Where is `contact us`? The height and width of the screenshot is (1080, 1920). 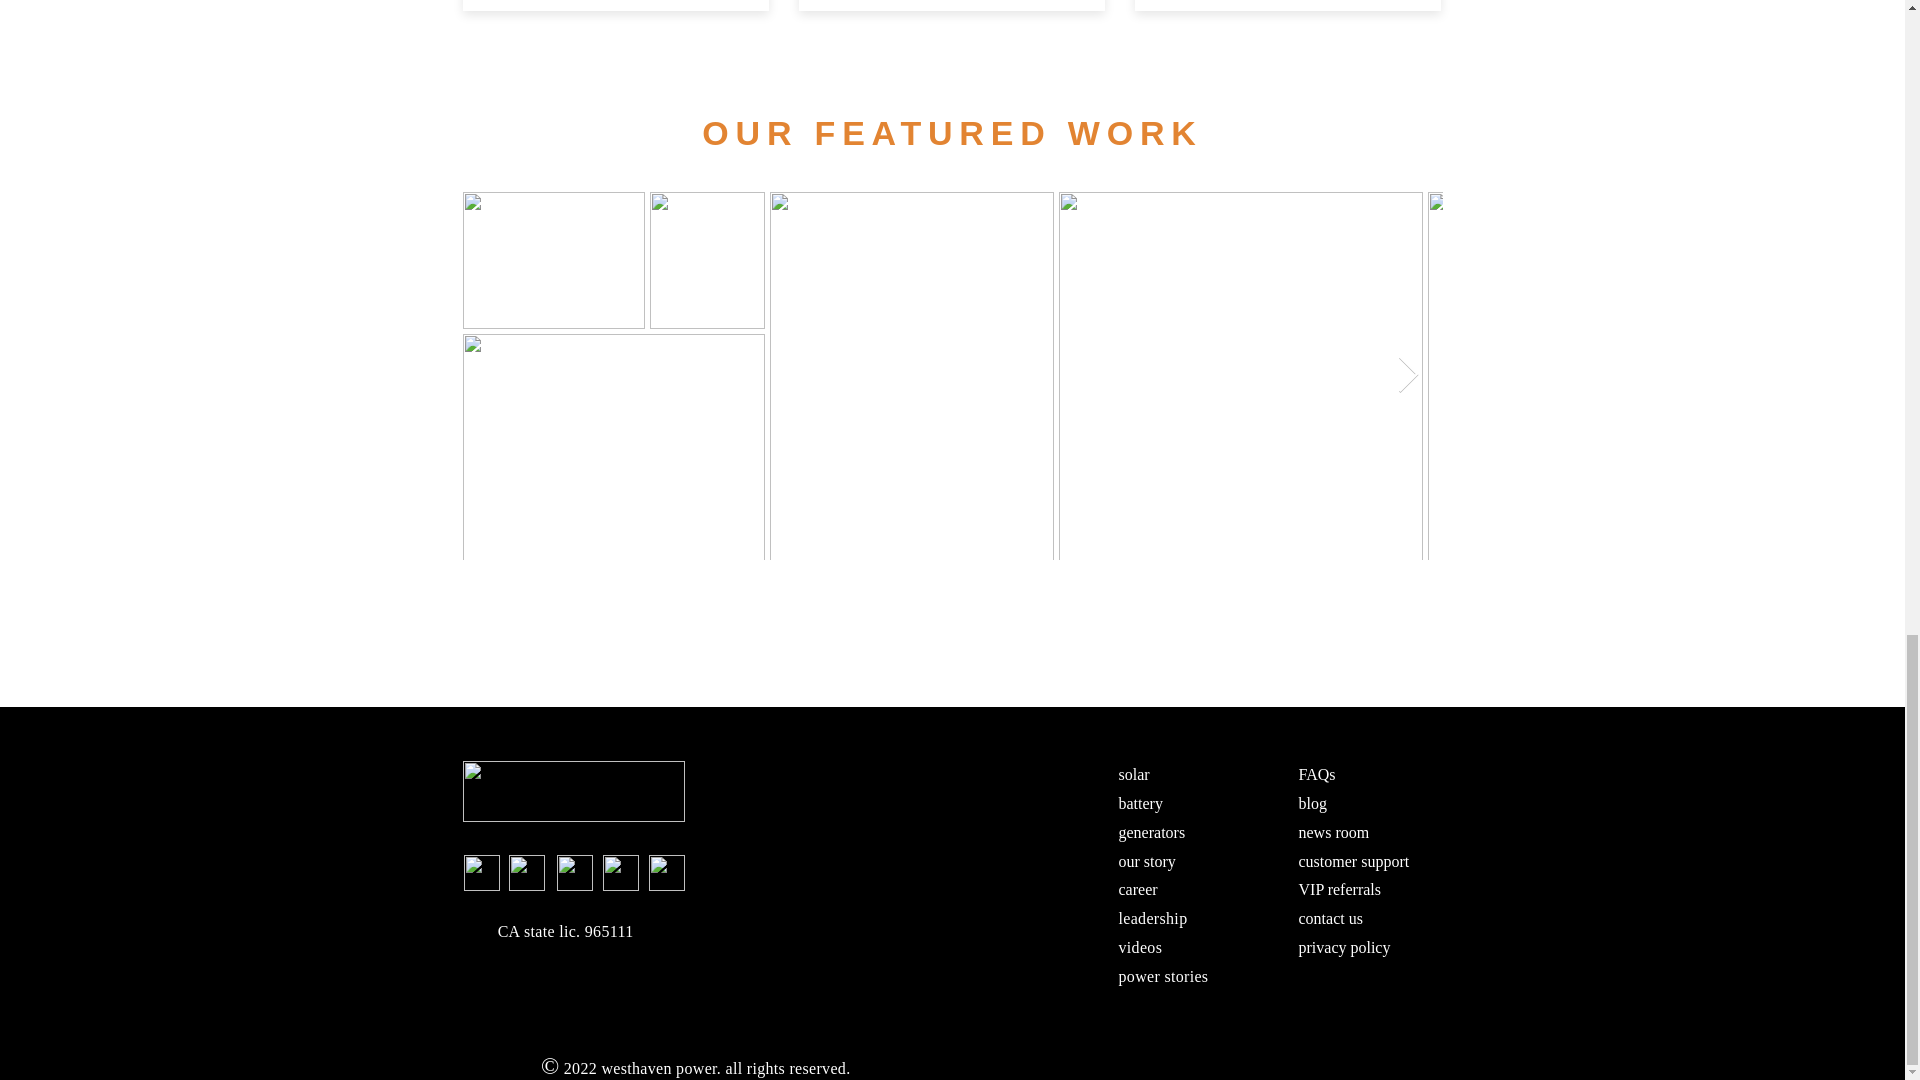 contact us is located at coordinates (1329, 918).